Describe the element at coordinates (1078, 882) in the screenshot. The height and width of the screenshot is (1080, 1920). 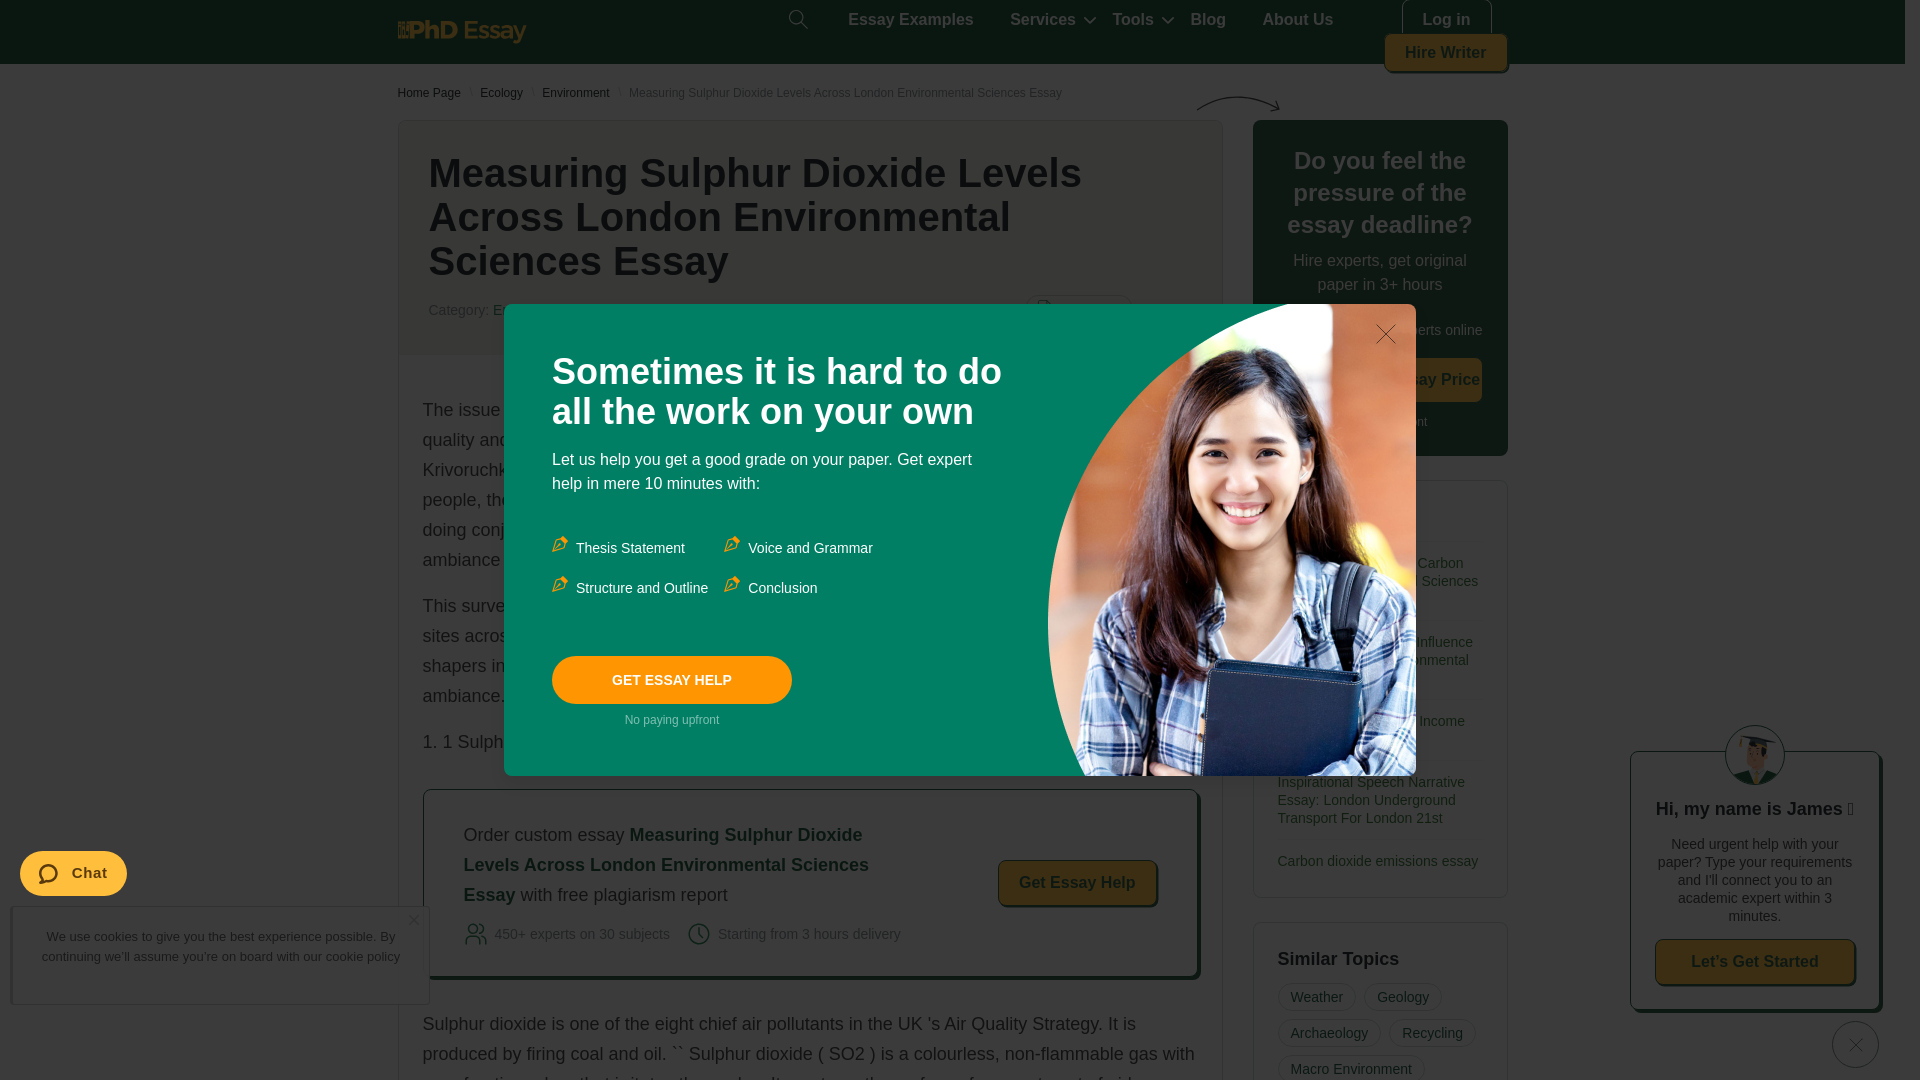
I see `Get Essay Help` at that location.